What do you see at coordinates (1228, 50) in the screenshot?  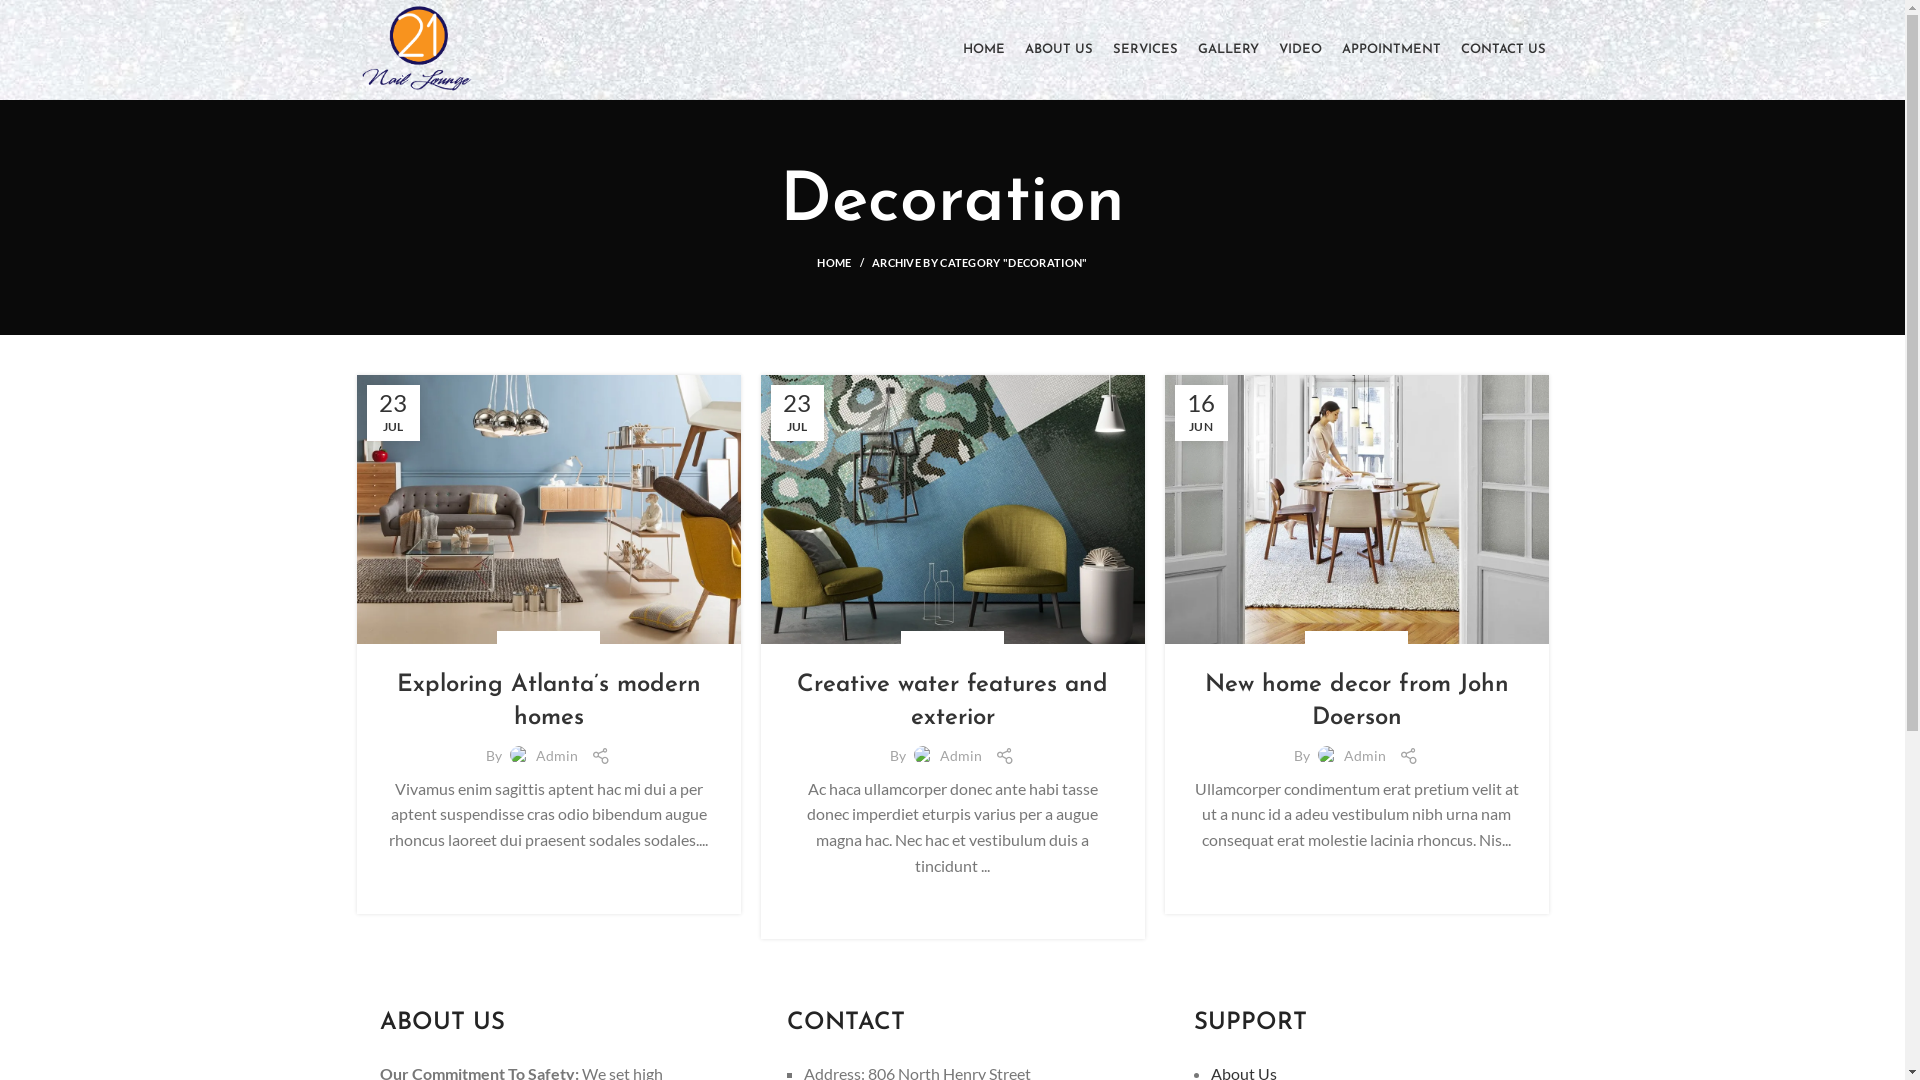 I see `GALLERY` at bounding box center [1228, 50].